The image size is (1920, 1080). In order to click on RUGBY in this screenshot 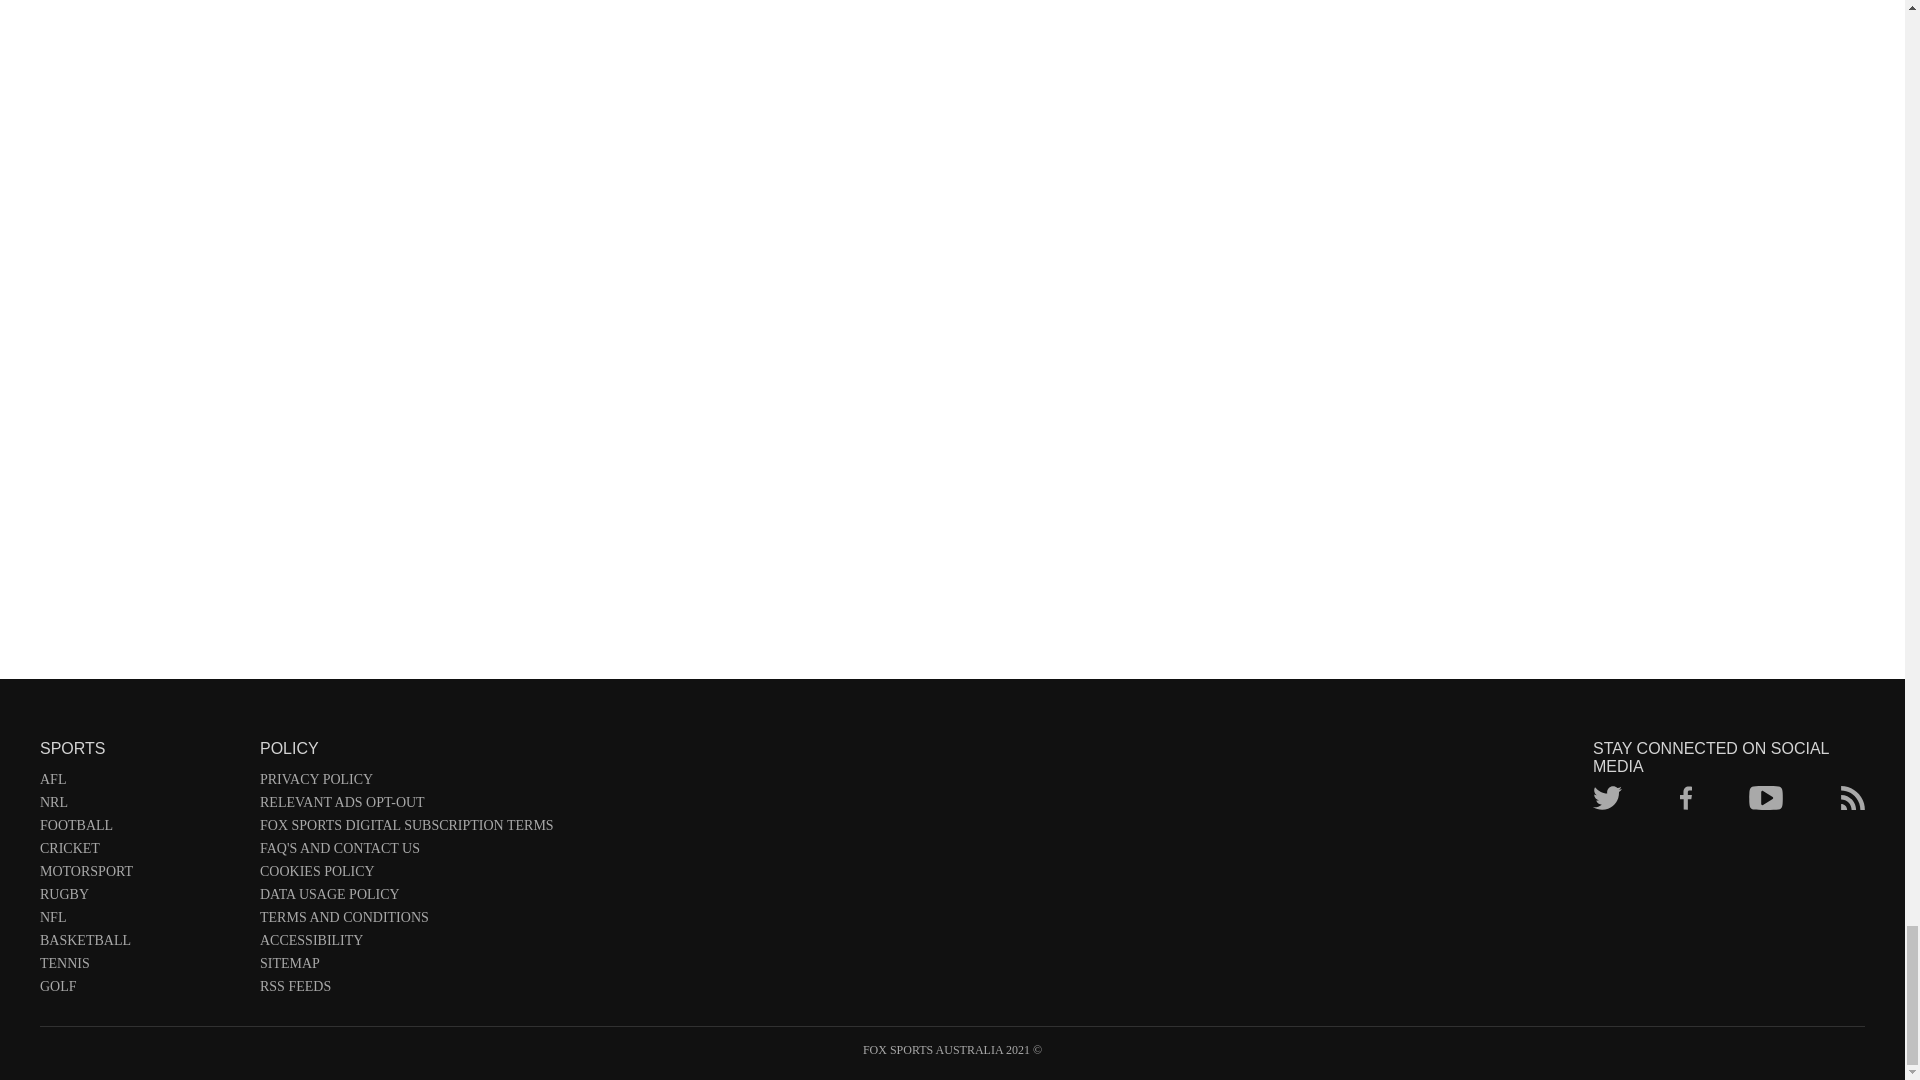, I will do `click(140, 897)`.